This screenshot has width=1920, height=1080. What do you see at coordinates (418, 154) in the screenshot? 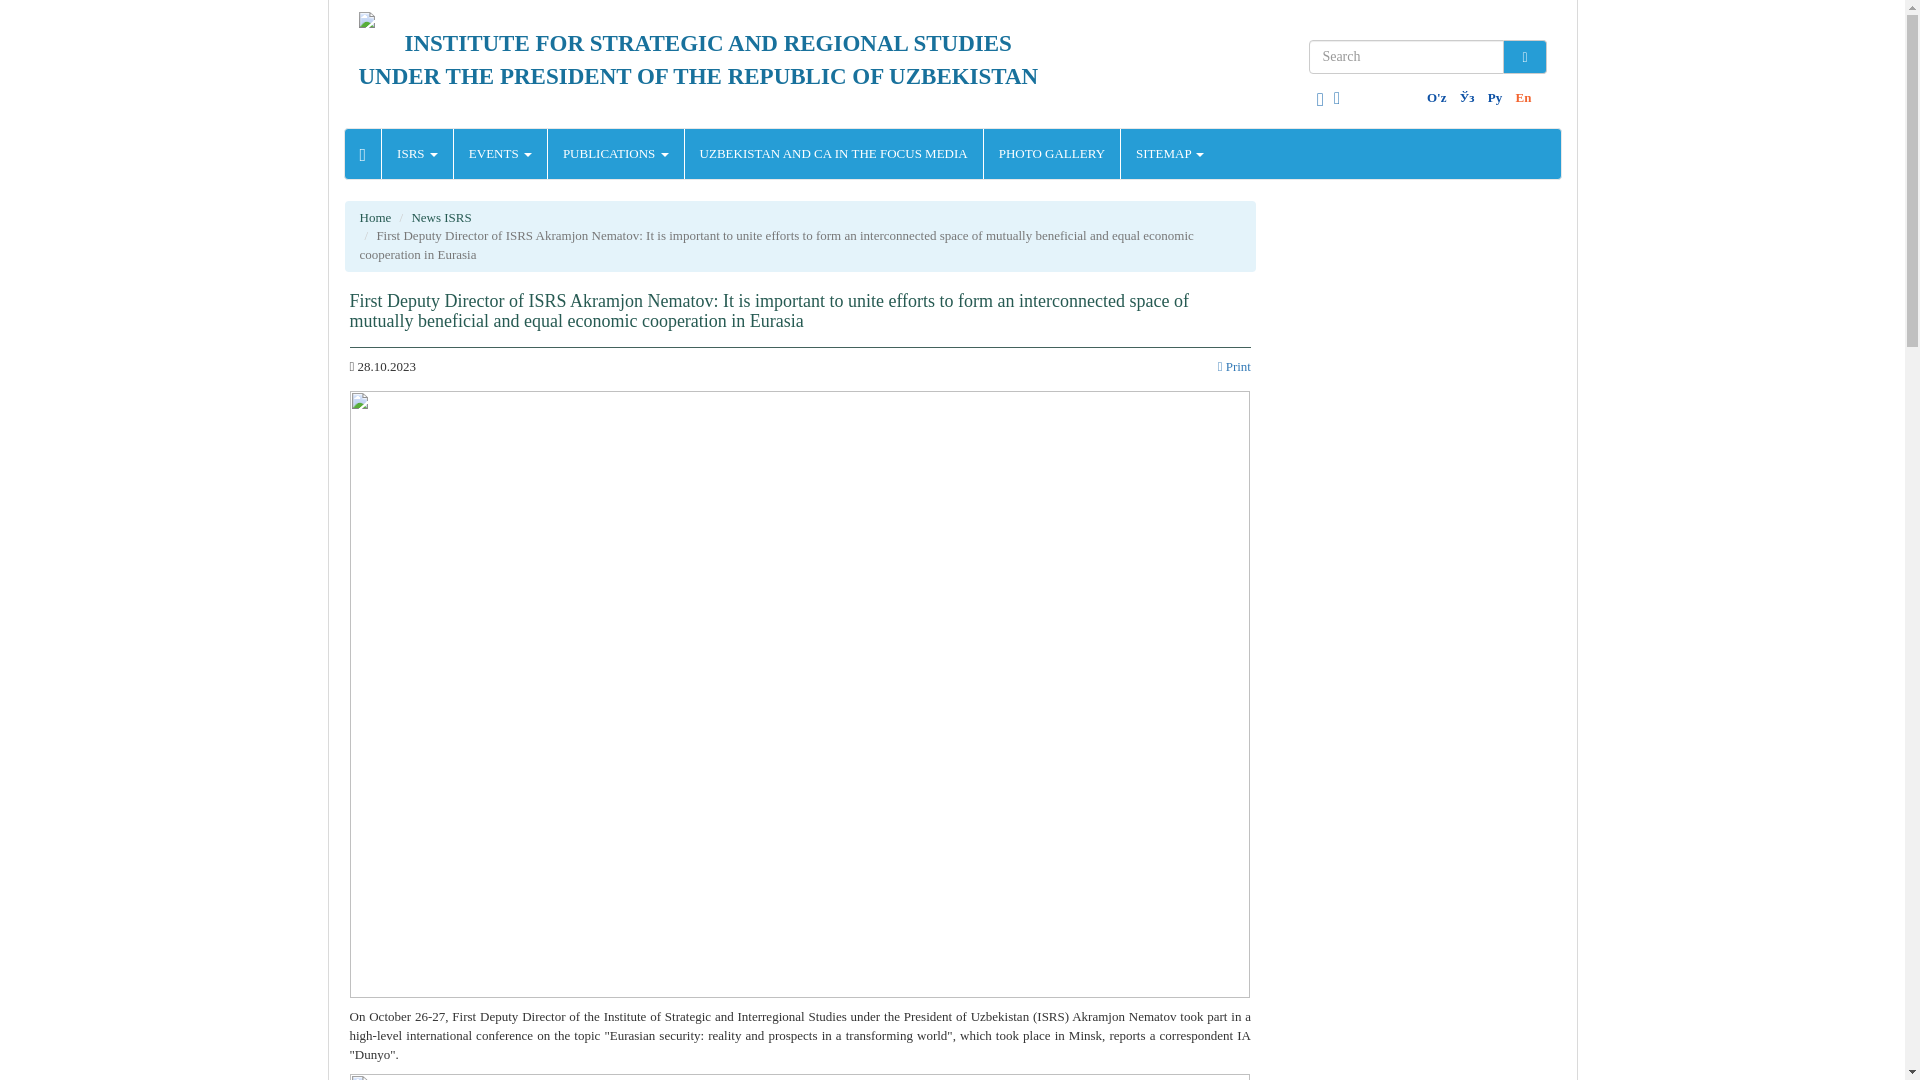
I see `ISRS` at bounding box center [418, 154].